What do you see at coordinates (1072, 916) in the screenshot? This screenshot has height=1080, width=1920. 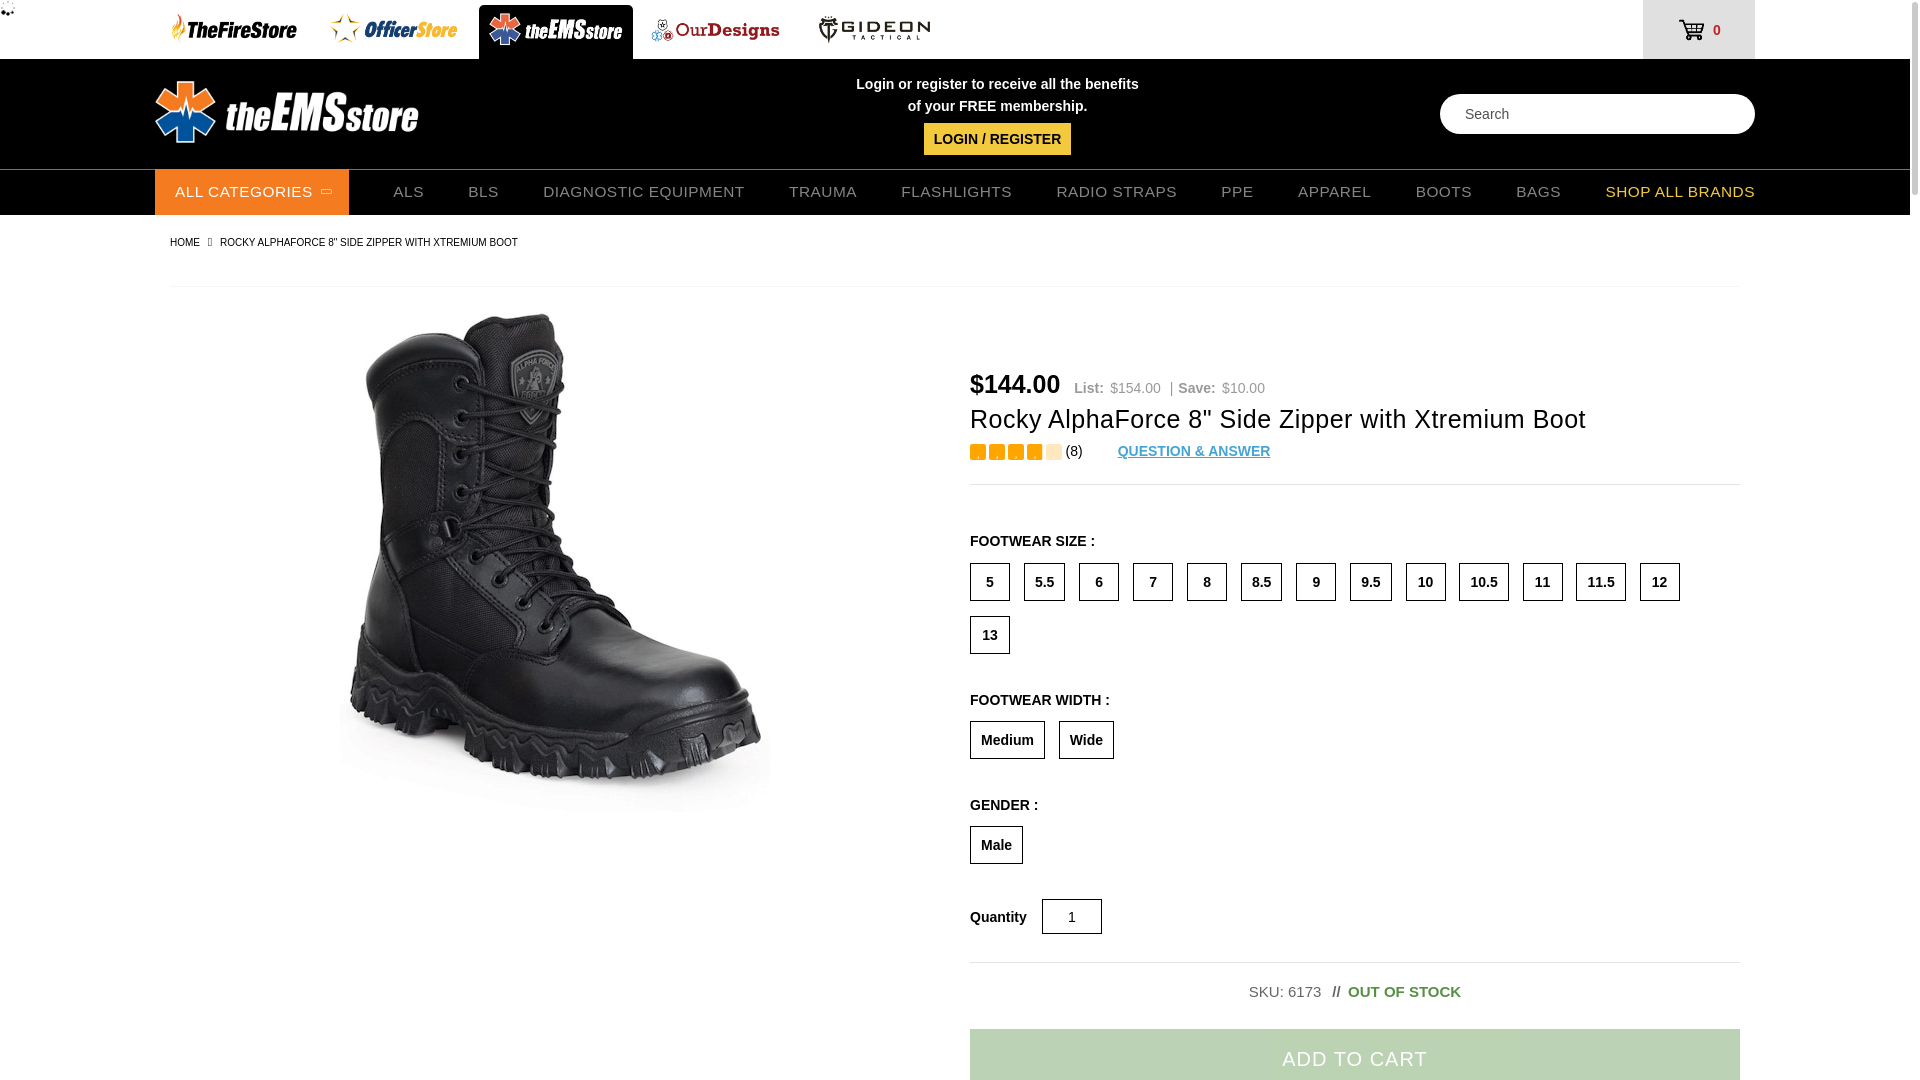 I see `1` at bounding box center [1072, 916].